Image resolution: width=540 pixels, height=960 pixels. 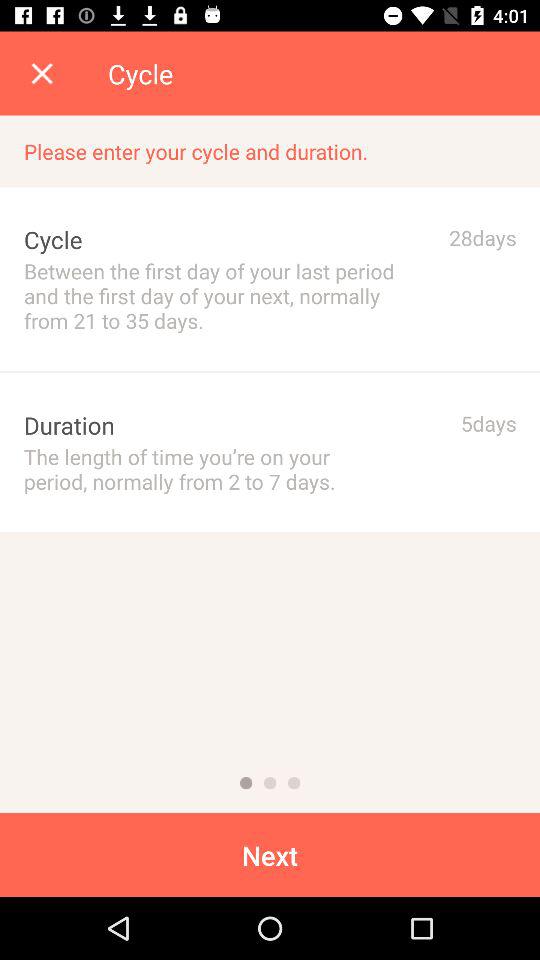 I want to click on next, so click(x=270, y=783).